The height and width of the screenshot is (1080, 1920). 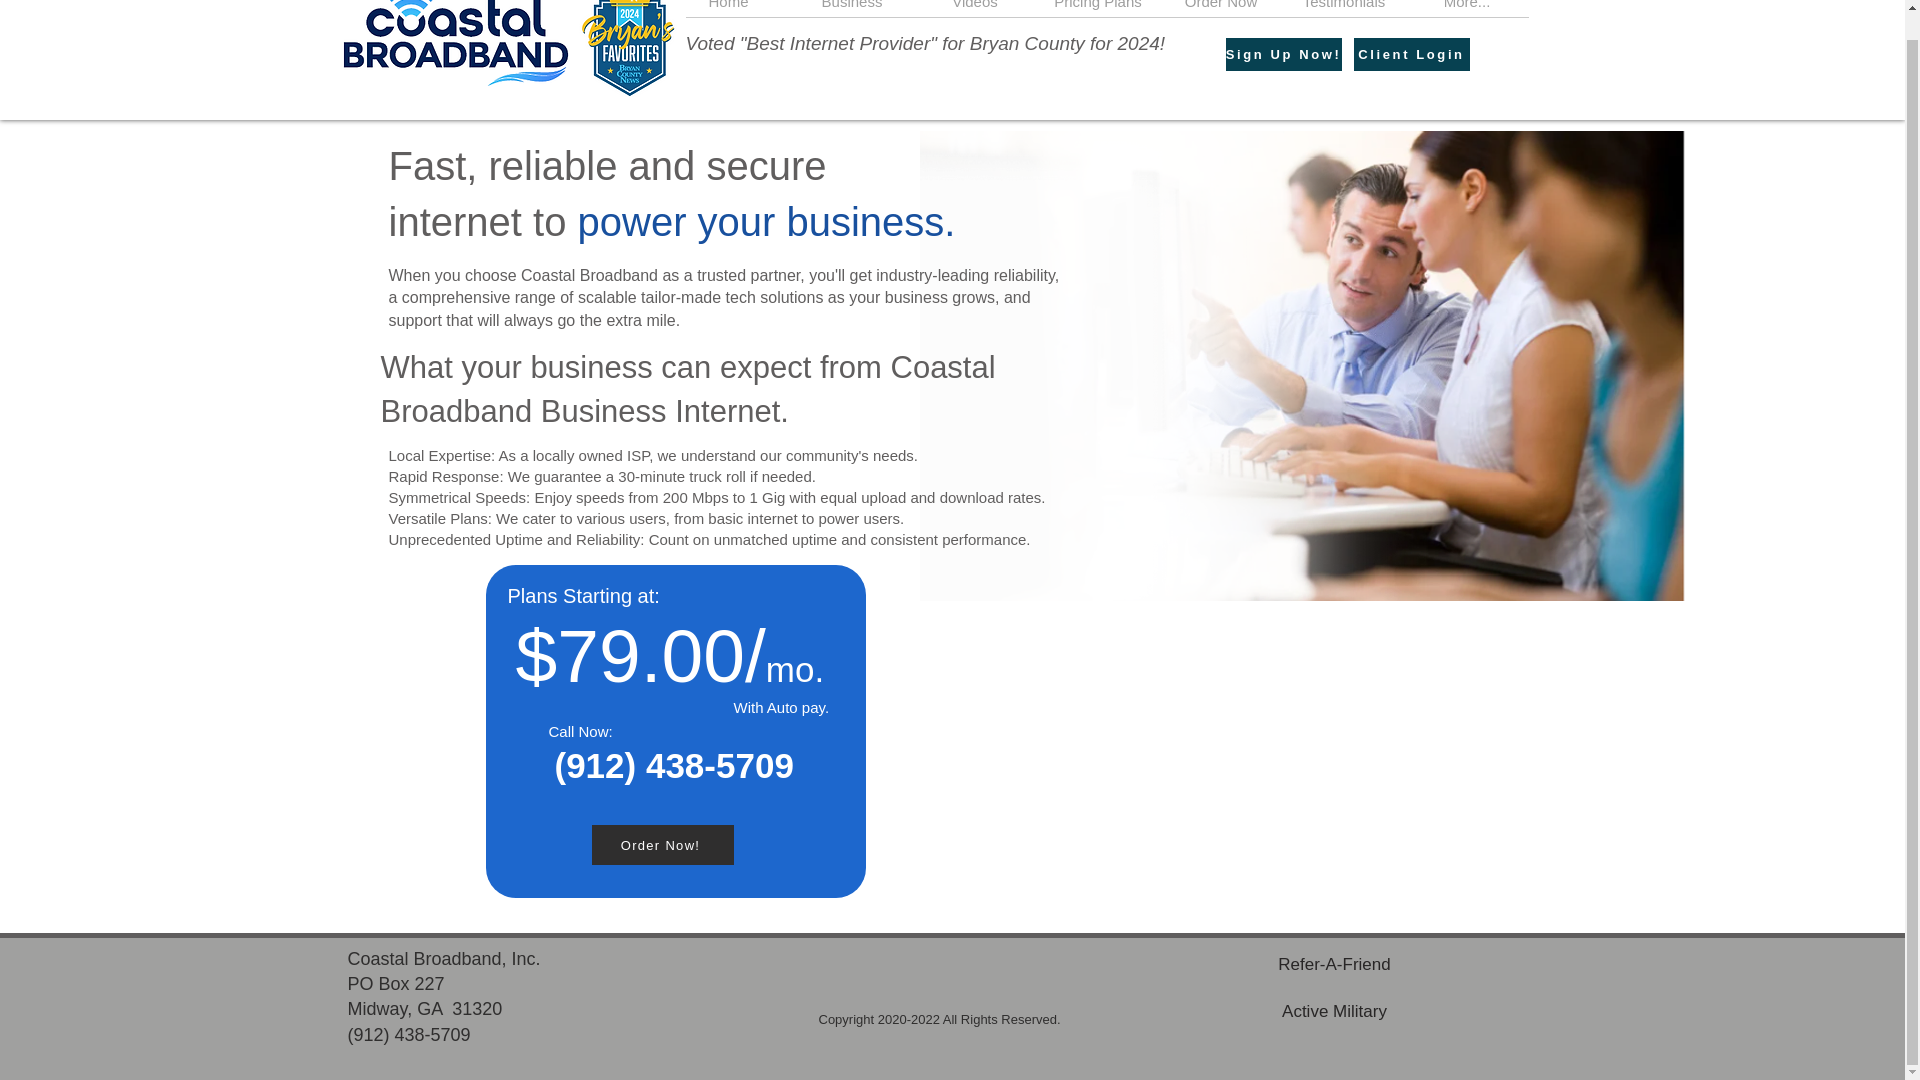 What do you see at coordinates (1284, 54) in the screenshot?
I see `Sign Up Now!` at bounding box center [1284, 54].